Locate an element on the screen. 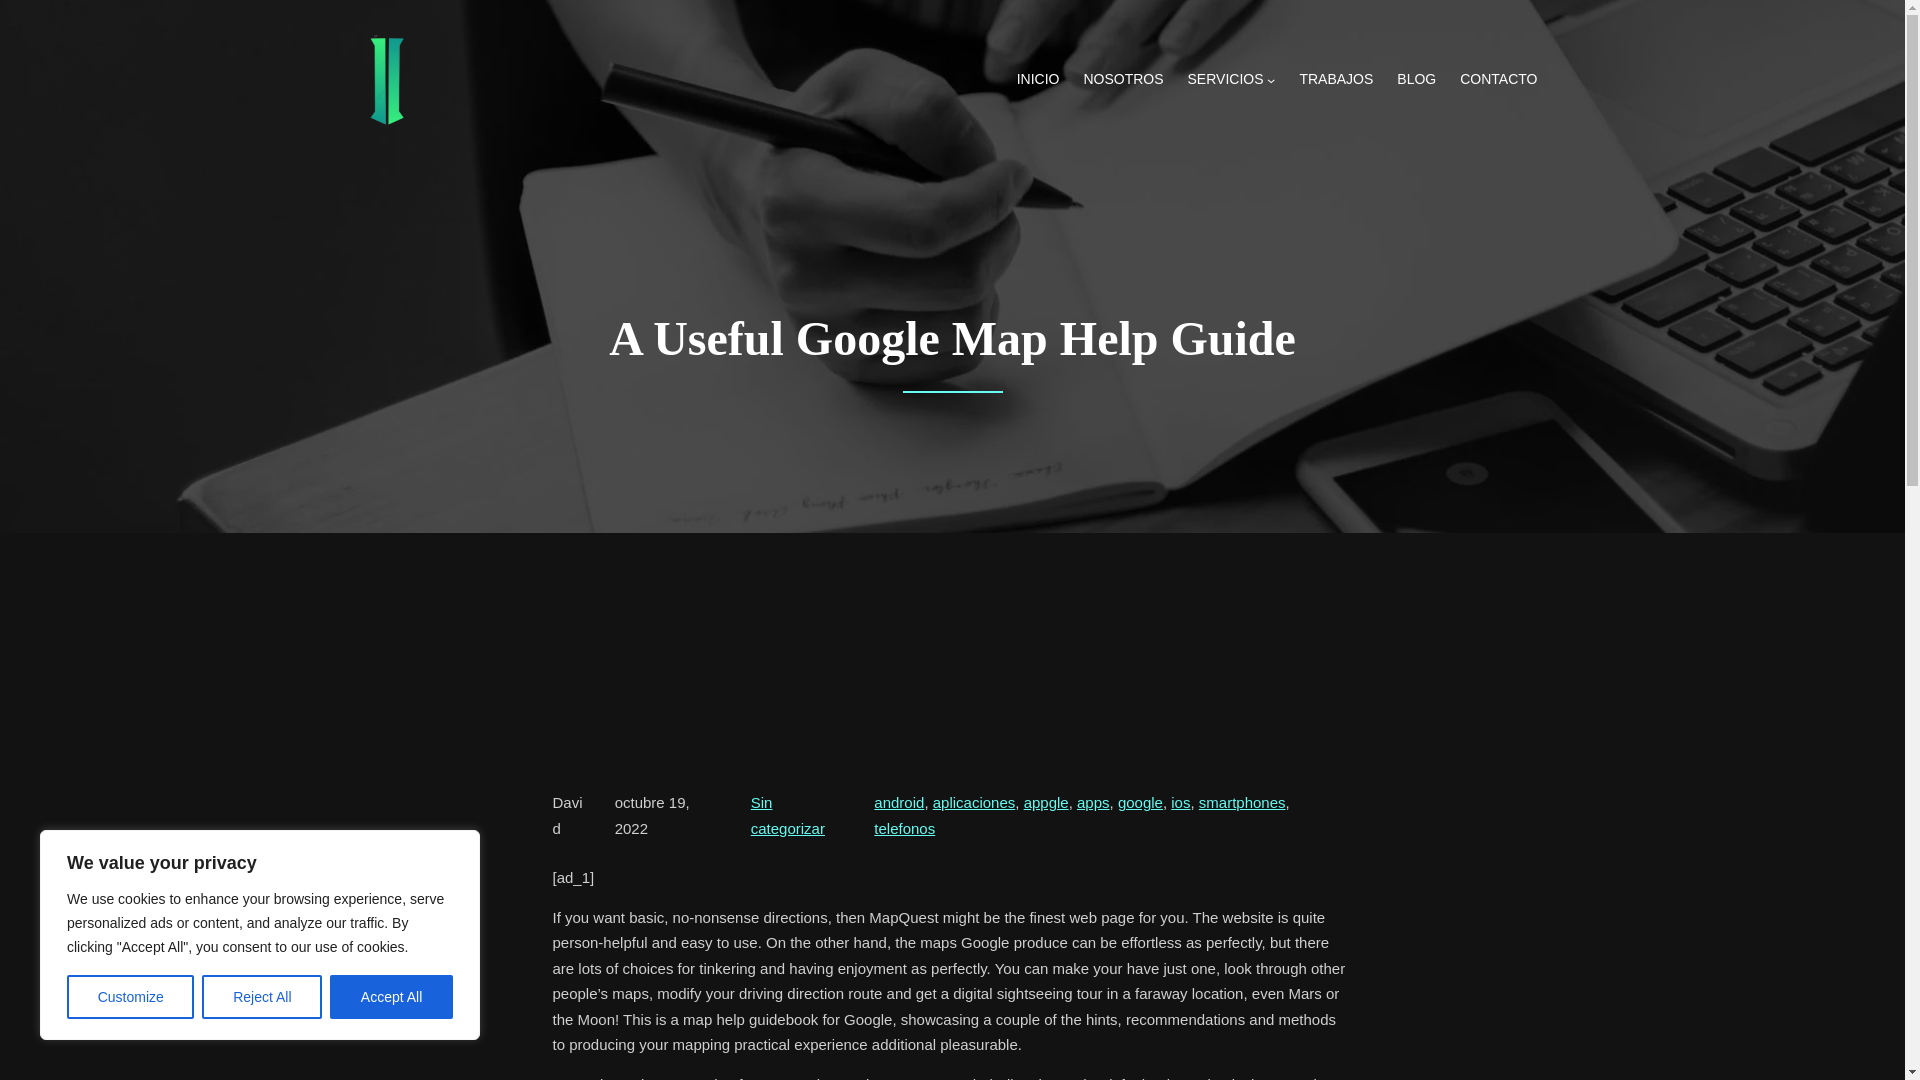  android is located at coordinates (898, 802).